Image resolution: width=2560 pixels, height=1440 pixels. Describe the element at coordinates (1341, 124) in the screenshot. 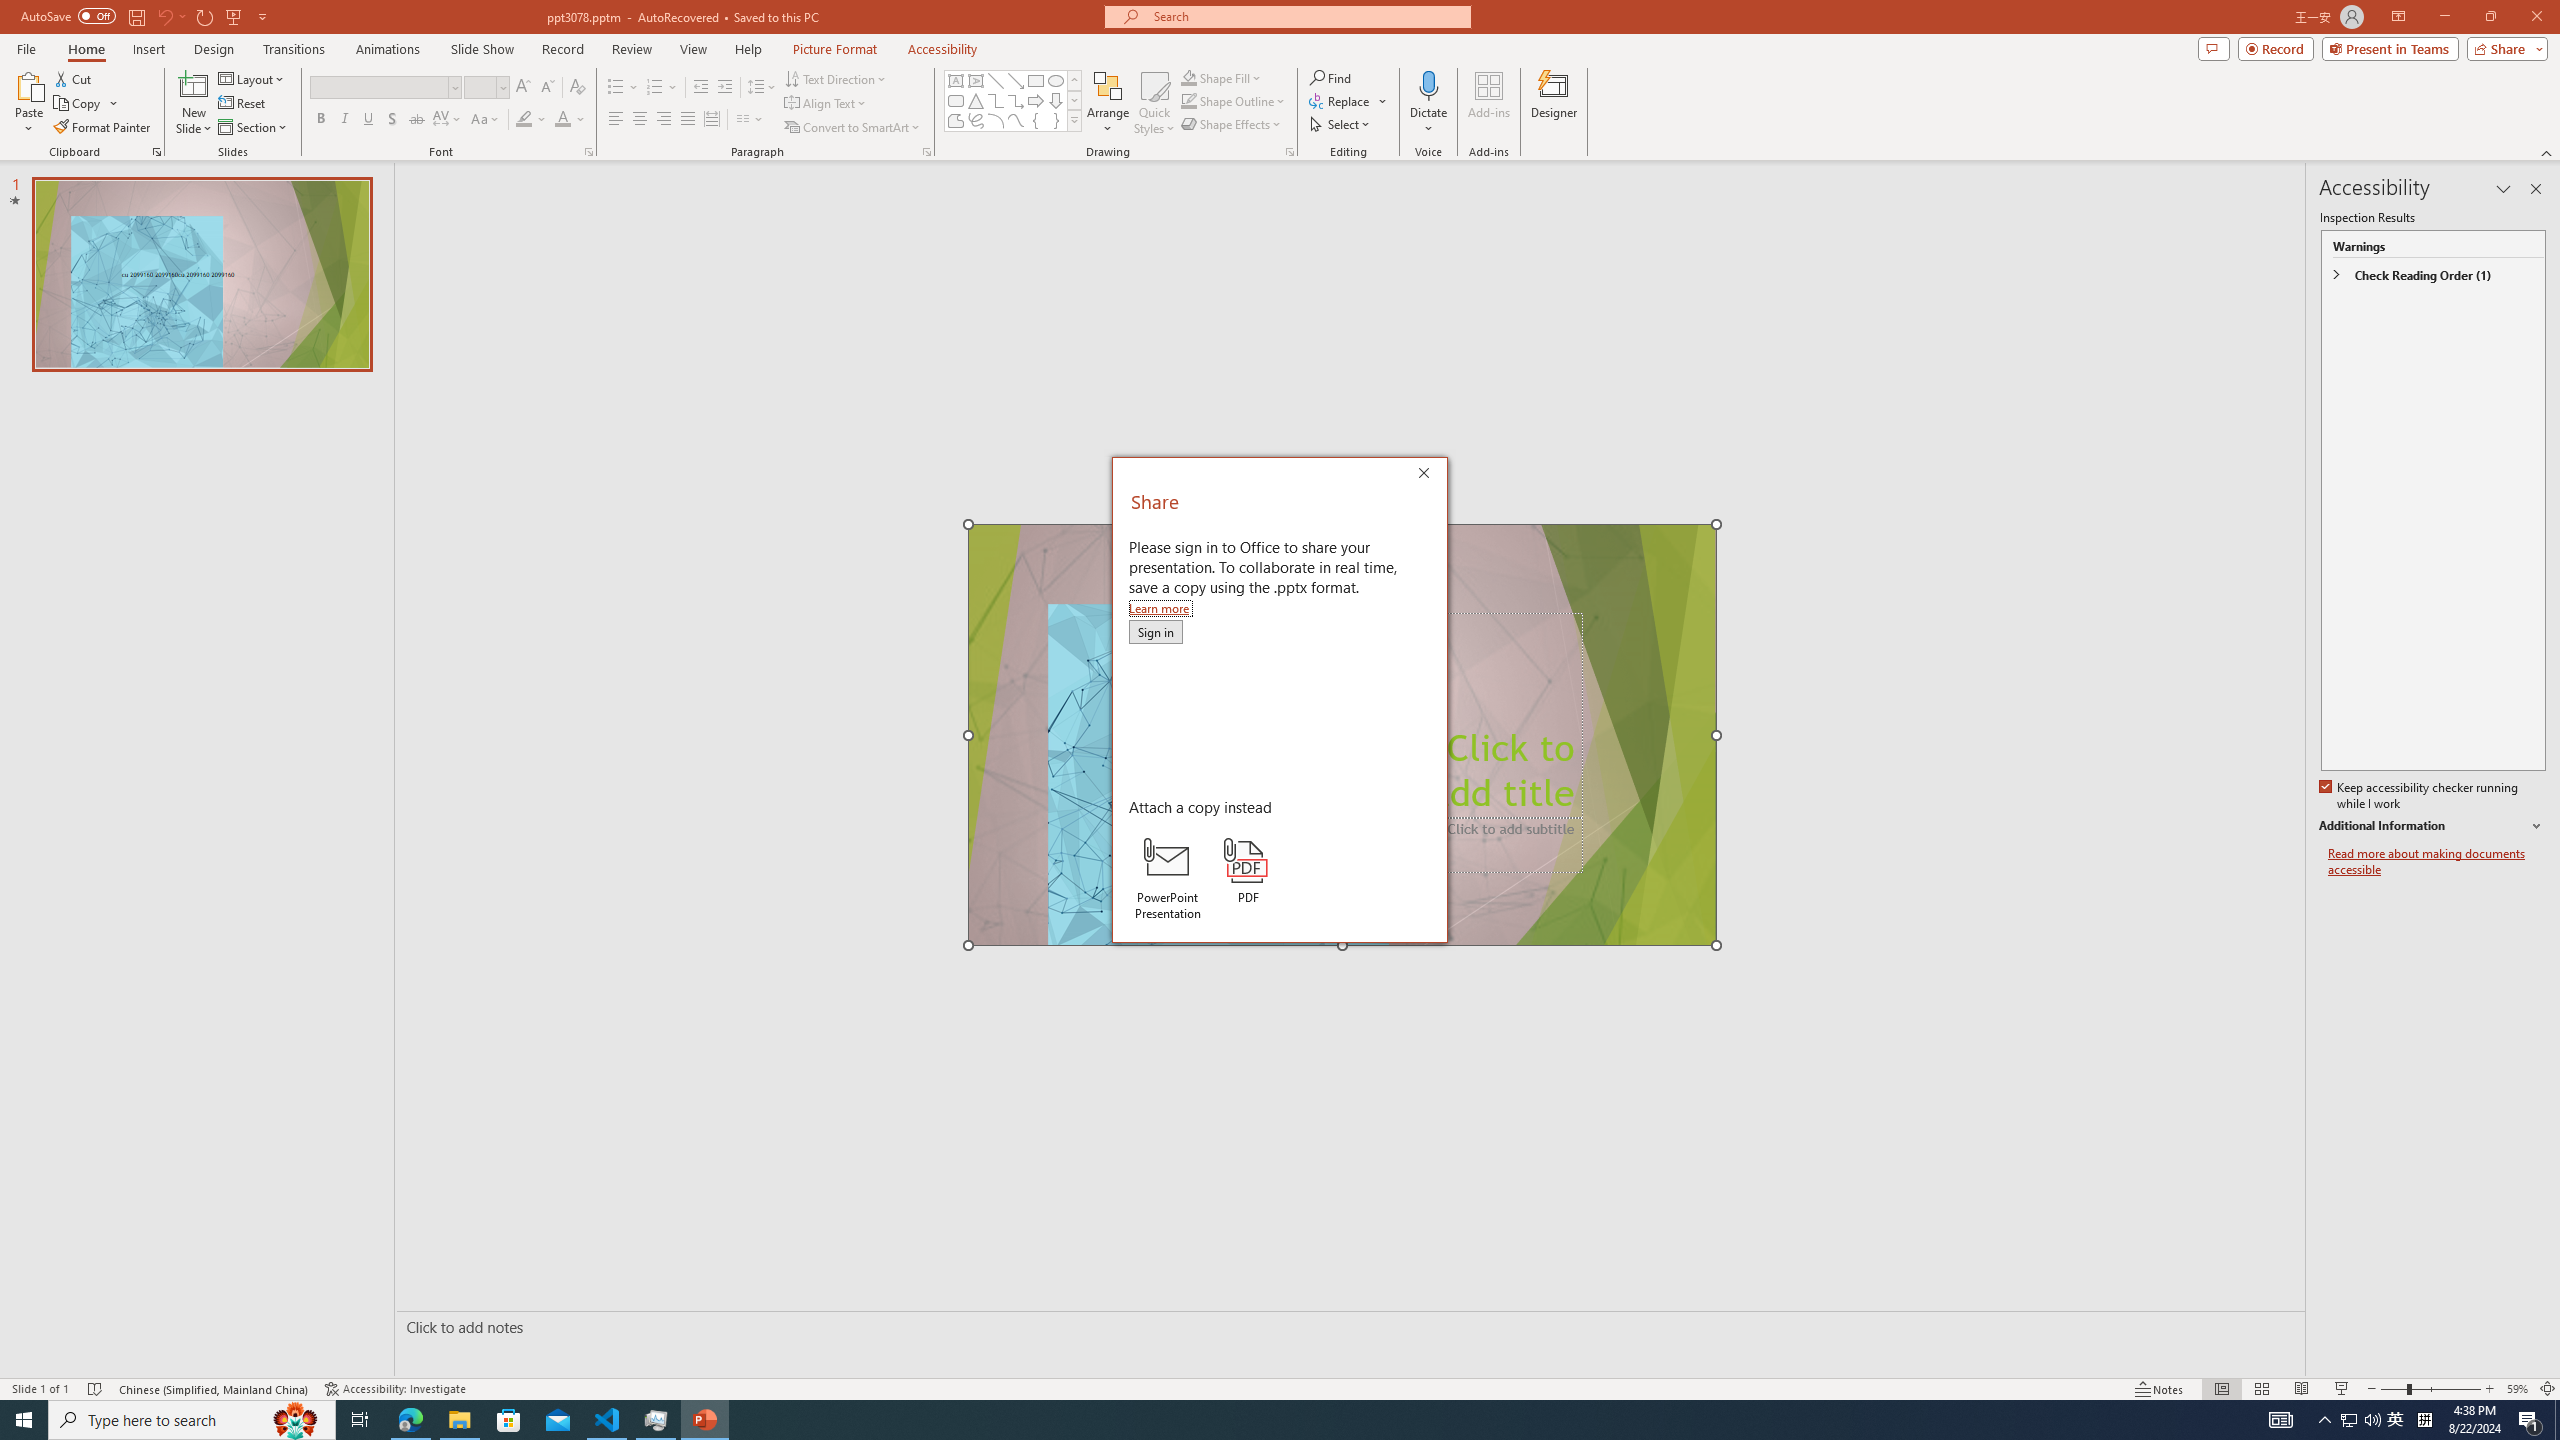

I see `Select` at that location.